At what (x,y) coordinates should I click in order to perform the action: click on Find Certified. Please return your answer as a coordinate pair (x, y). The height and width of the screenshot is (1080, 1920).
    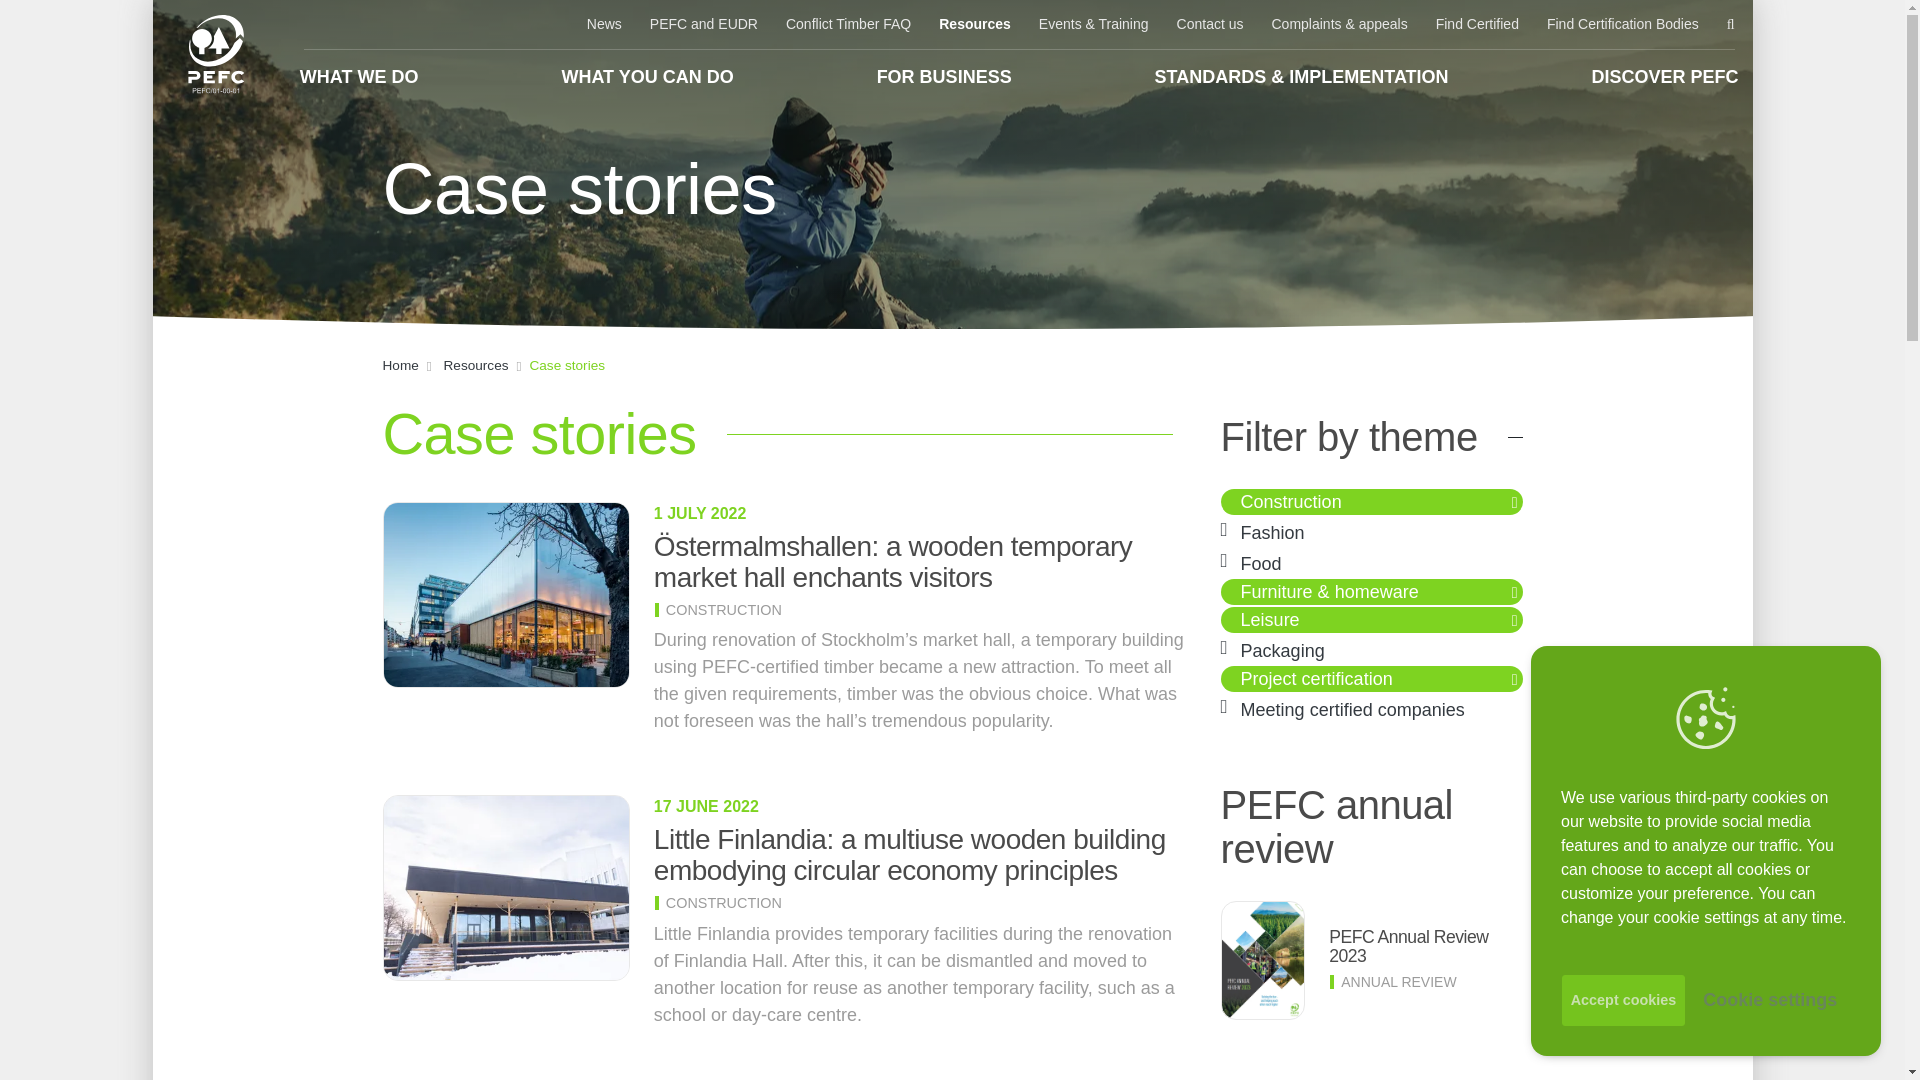
    Looking at the image, I should click on (1477, 24).